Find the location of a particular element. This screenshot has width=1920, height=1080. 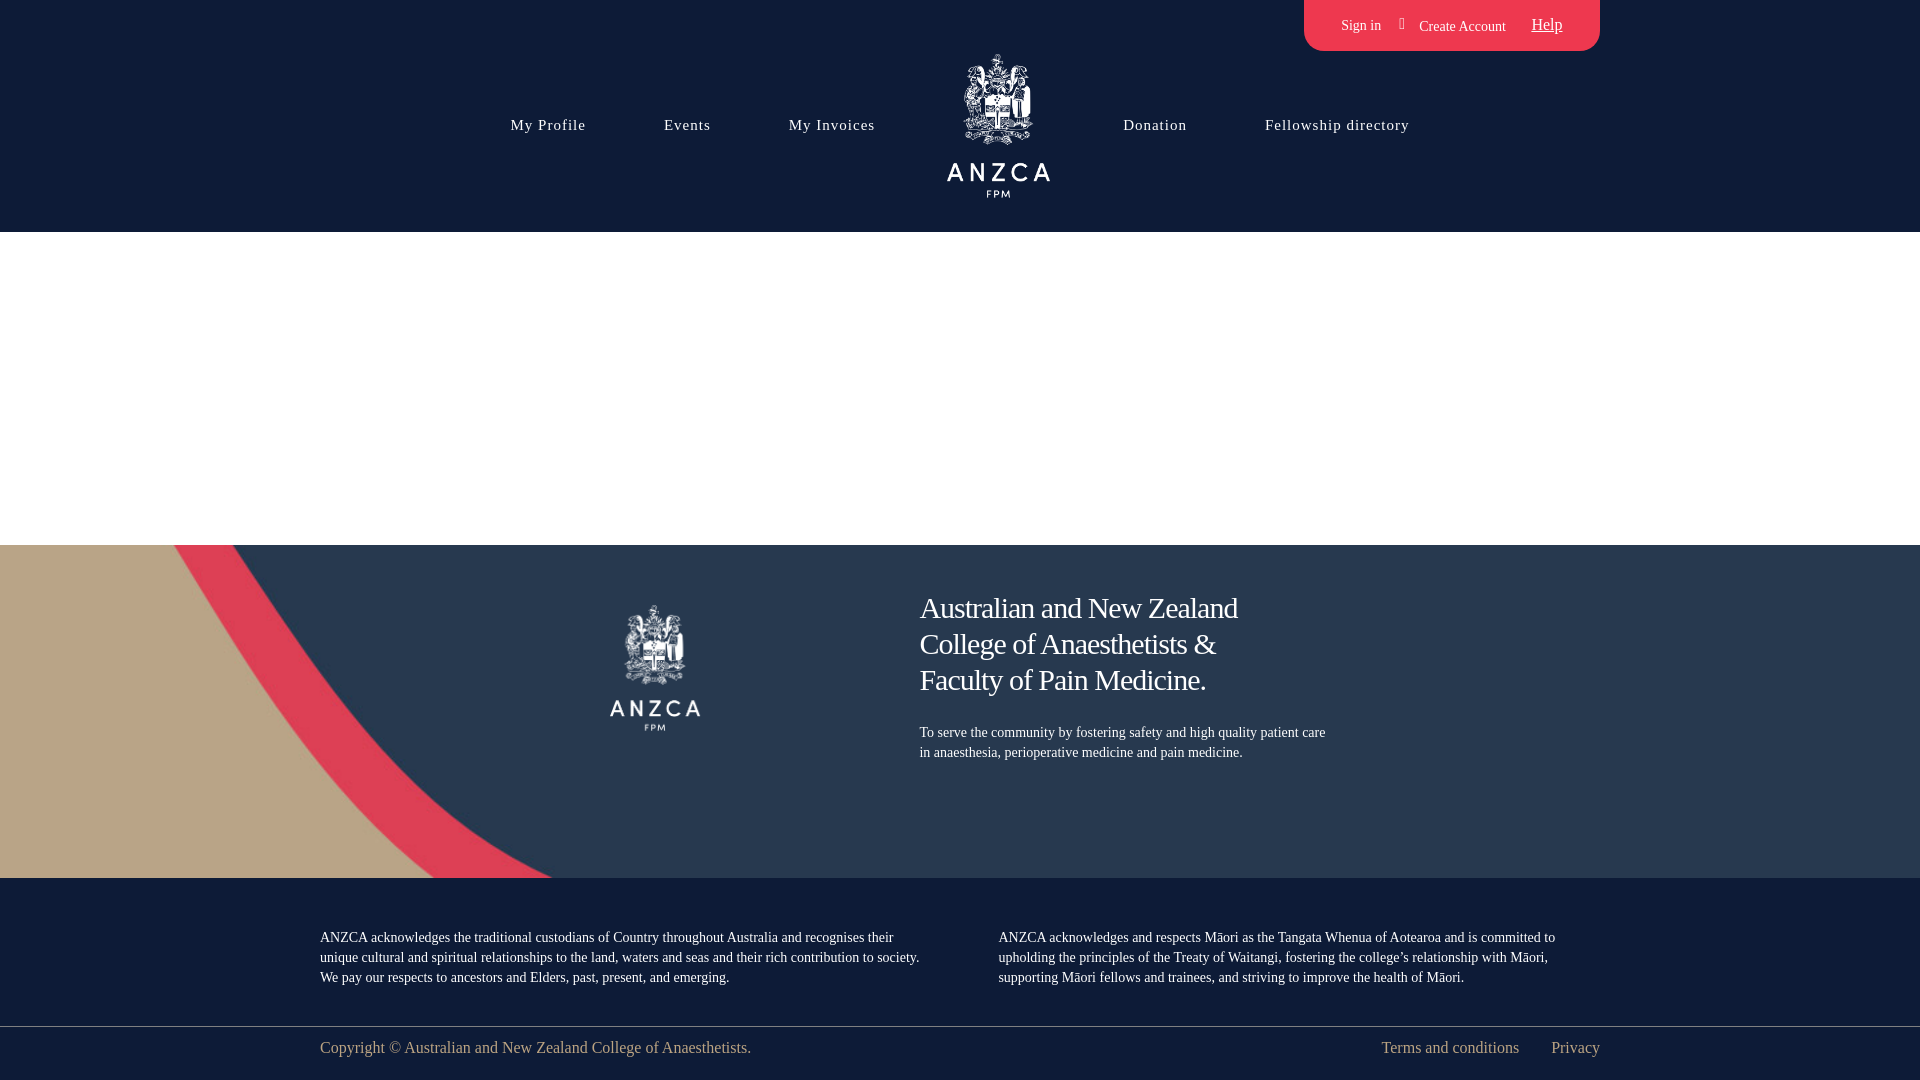

Events is located at coordinates (688, 124).